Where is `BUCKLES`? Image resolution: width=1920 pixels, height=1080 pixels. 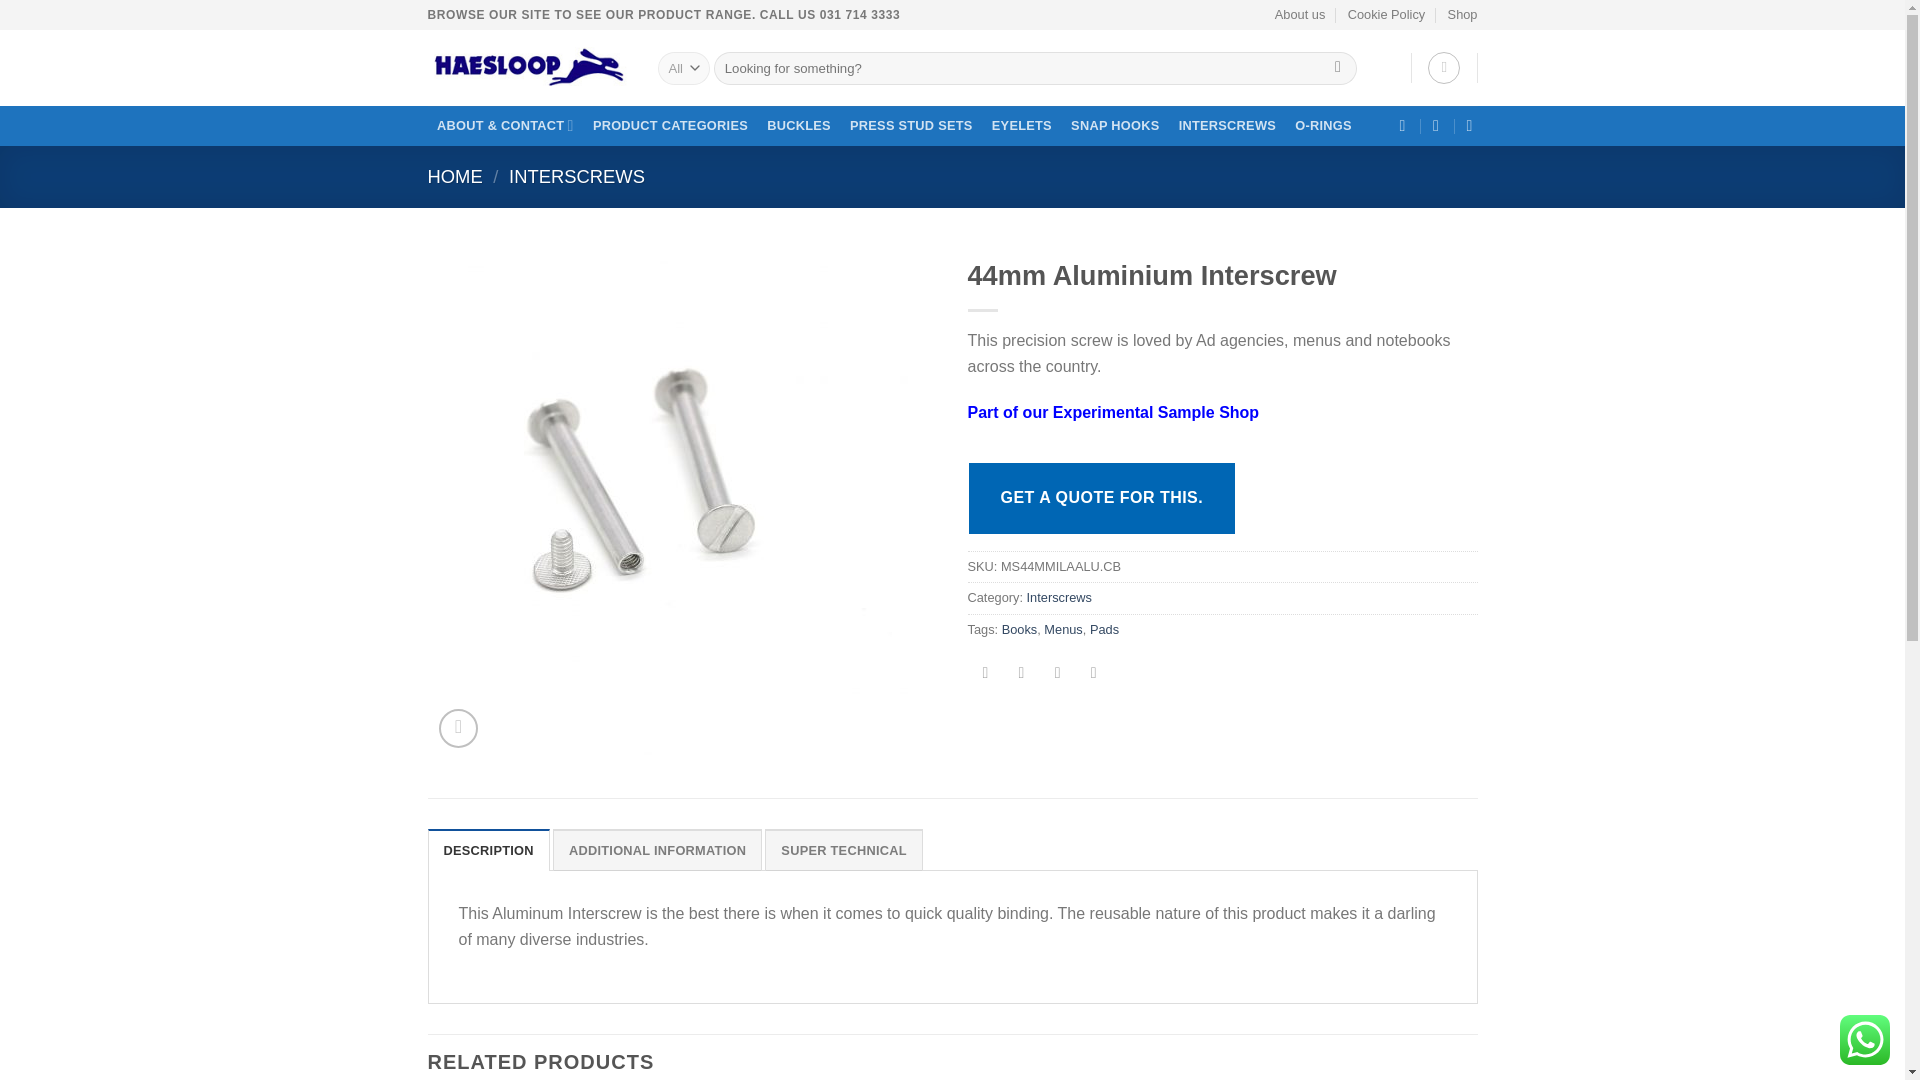 BUCKLES is located at coordinates (799, 126).